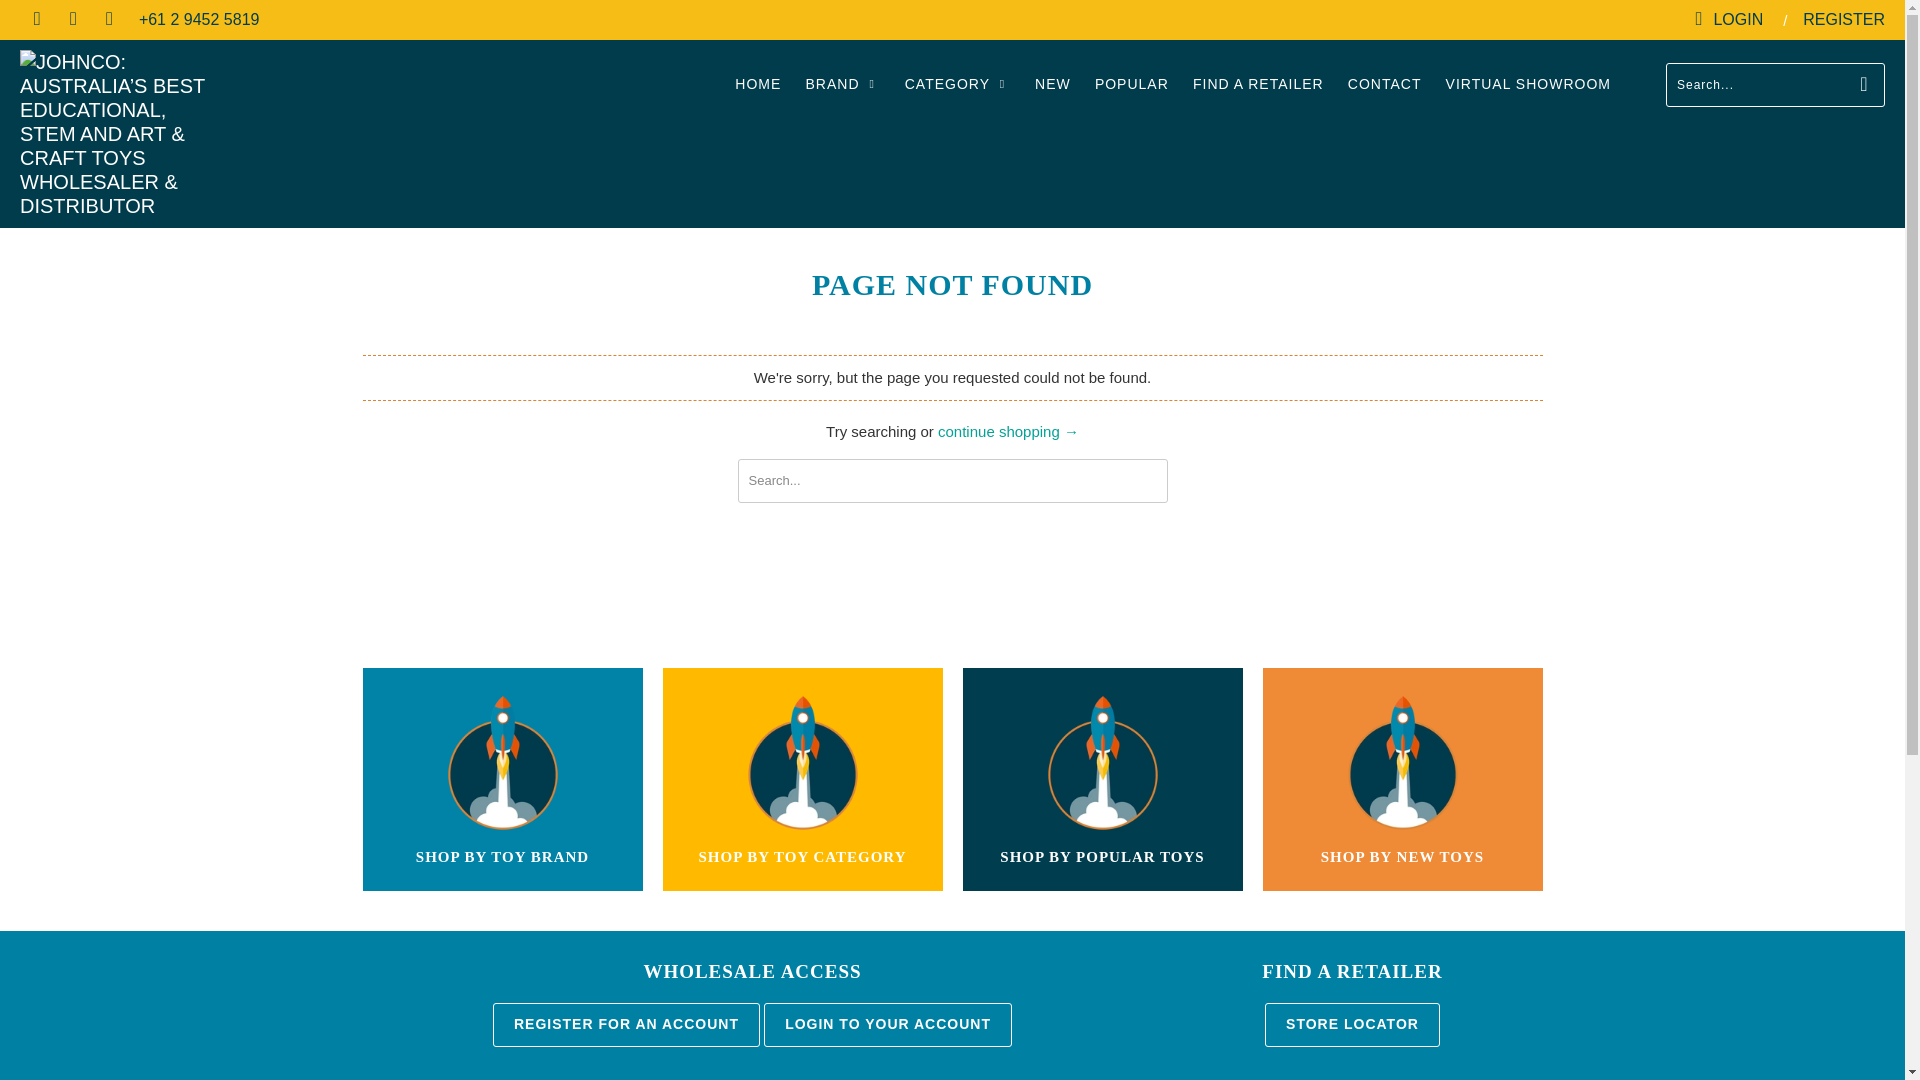  Describe the element at coordinates (162, 133) in the screenshot. I see `Johnco` at that location.